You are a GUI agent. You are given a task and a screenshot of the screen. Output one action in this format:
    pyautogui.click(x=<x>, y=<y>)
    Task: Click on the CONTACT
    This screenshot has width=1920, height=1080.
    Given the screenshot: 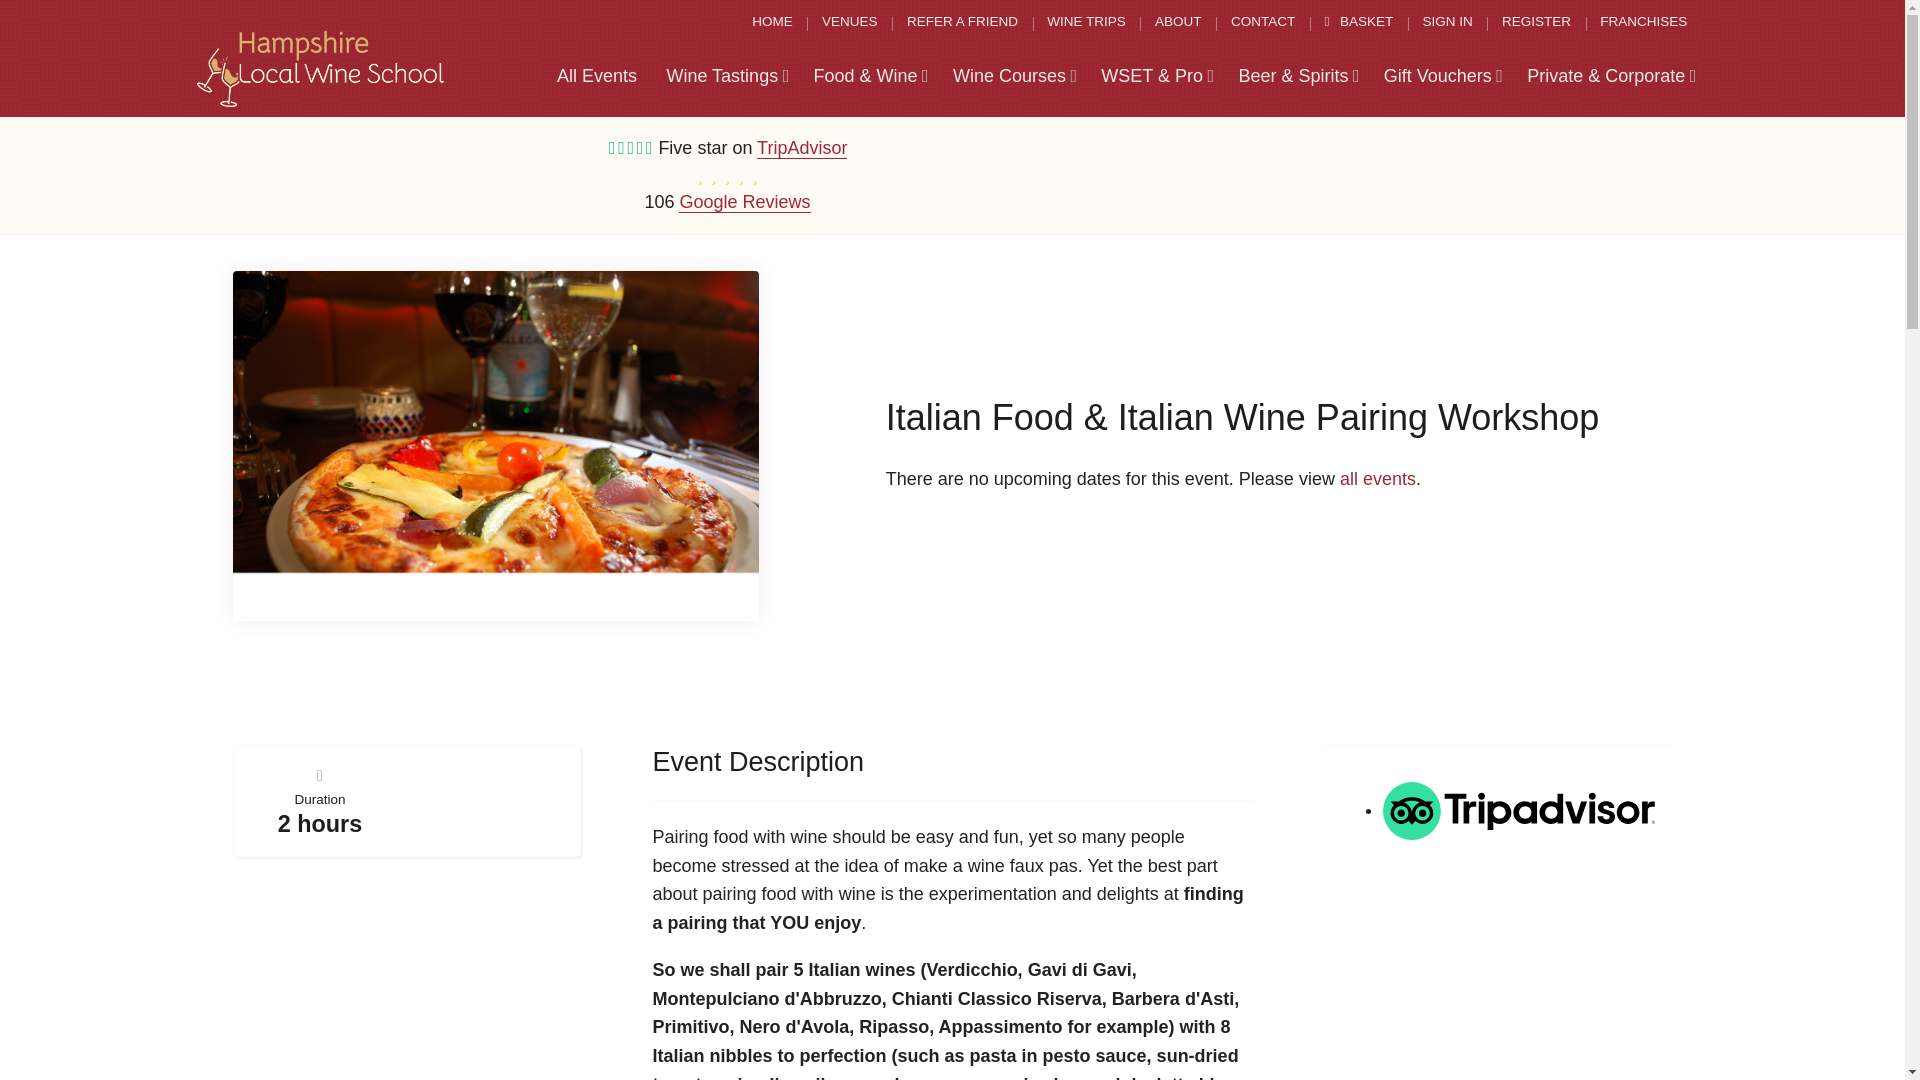 What is the action you would take?
    pyautogui.click(x=1263, y=22)
    